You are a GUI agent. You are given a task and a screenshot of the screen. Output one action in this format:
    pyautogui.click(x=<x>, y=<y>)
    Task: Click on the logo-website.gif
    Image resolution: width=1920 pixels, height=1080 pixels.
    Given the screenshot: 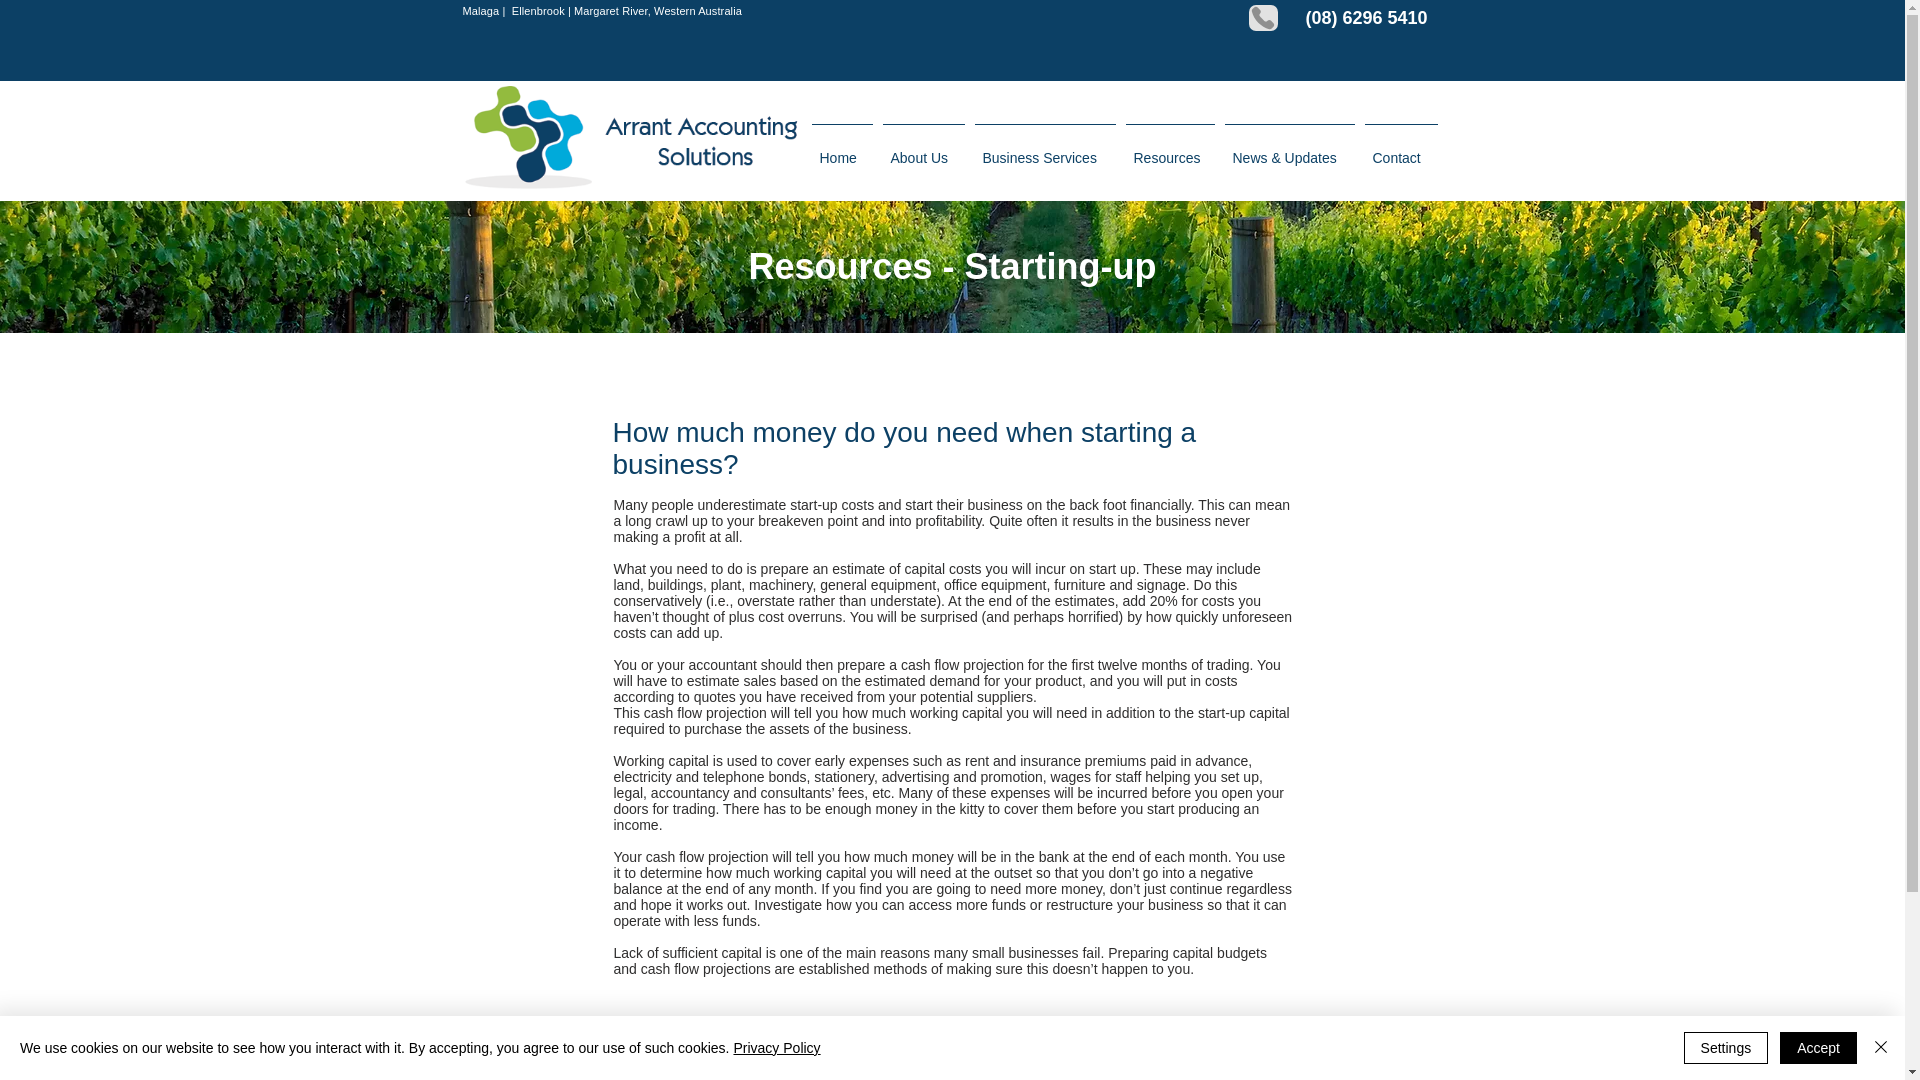 What is the action you would take?
    pyautogui.click(x=634, y=141)
    